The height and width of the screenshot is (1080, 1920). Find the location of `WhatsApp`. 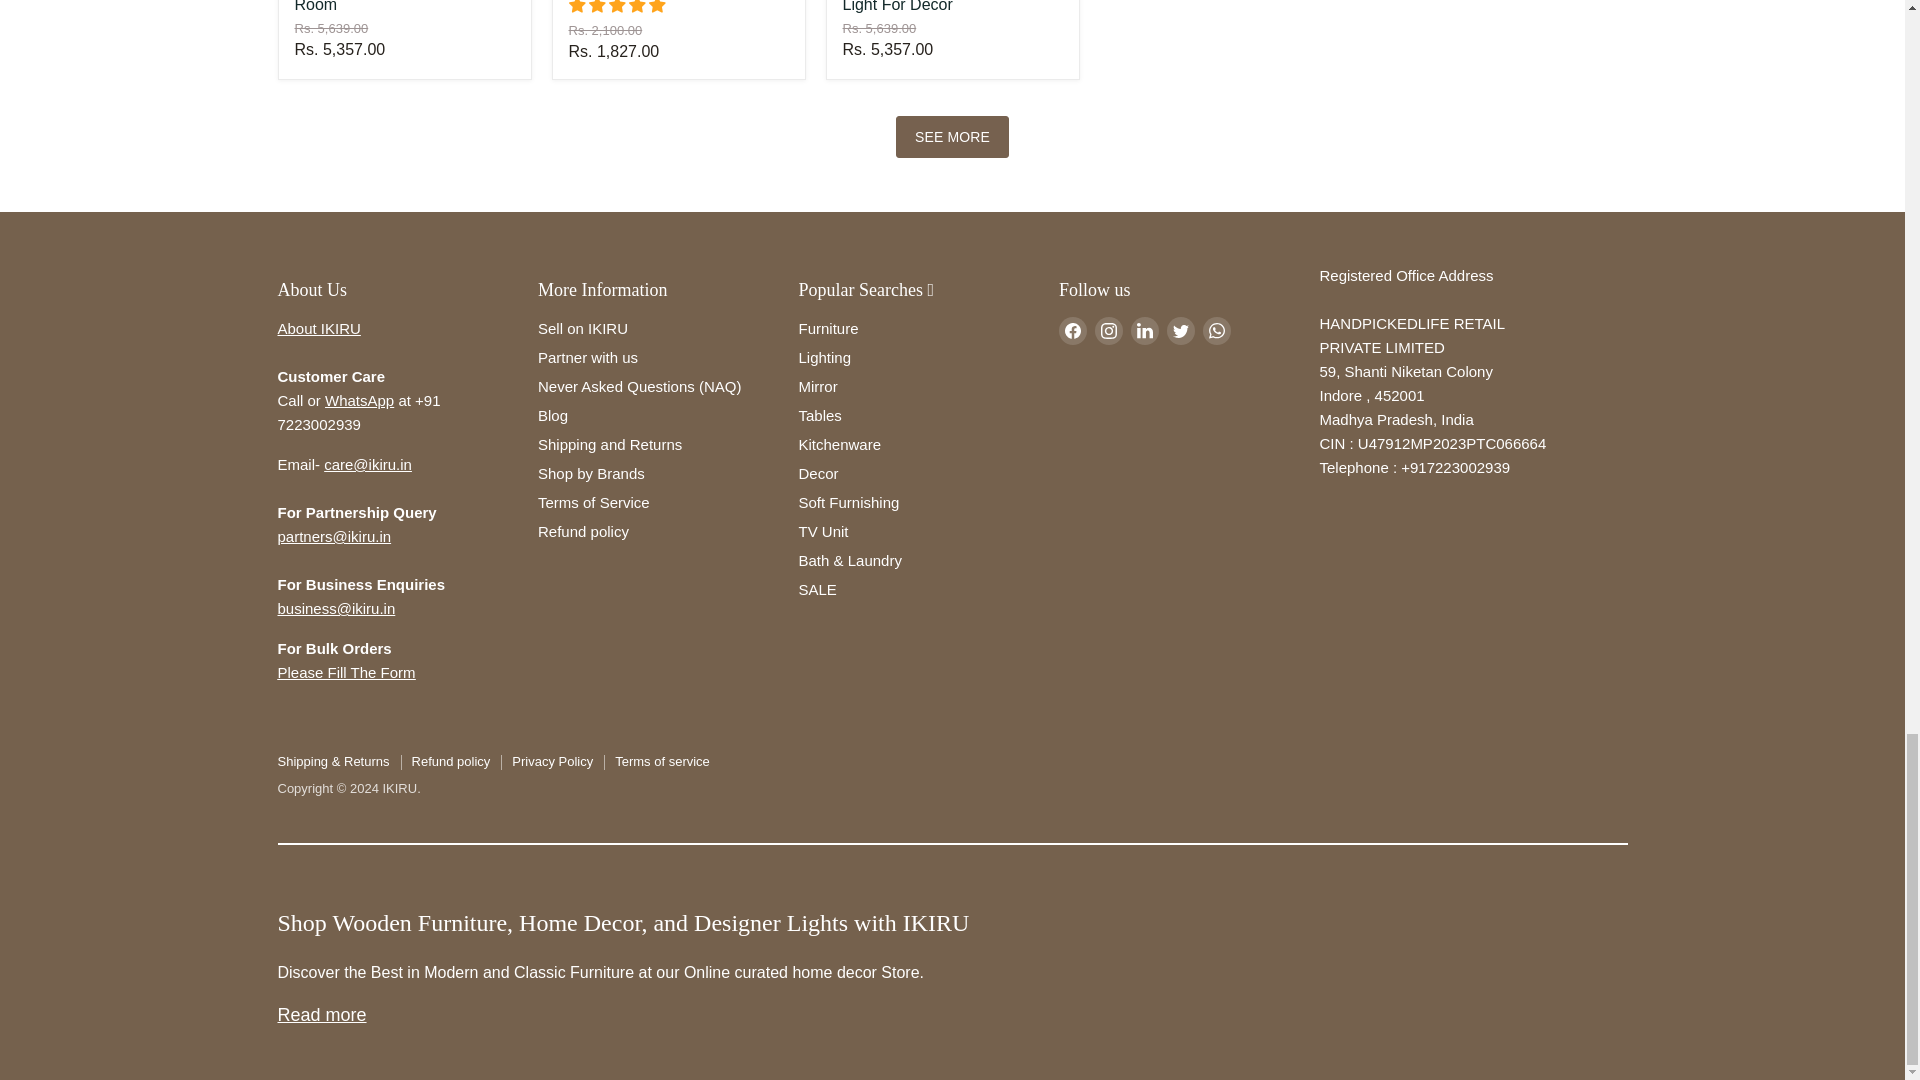

WhatsApp is located at coordinates (1216, 330).